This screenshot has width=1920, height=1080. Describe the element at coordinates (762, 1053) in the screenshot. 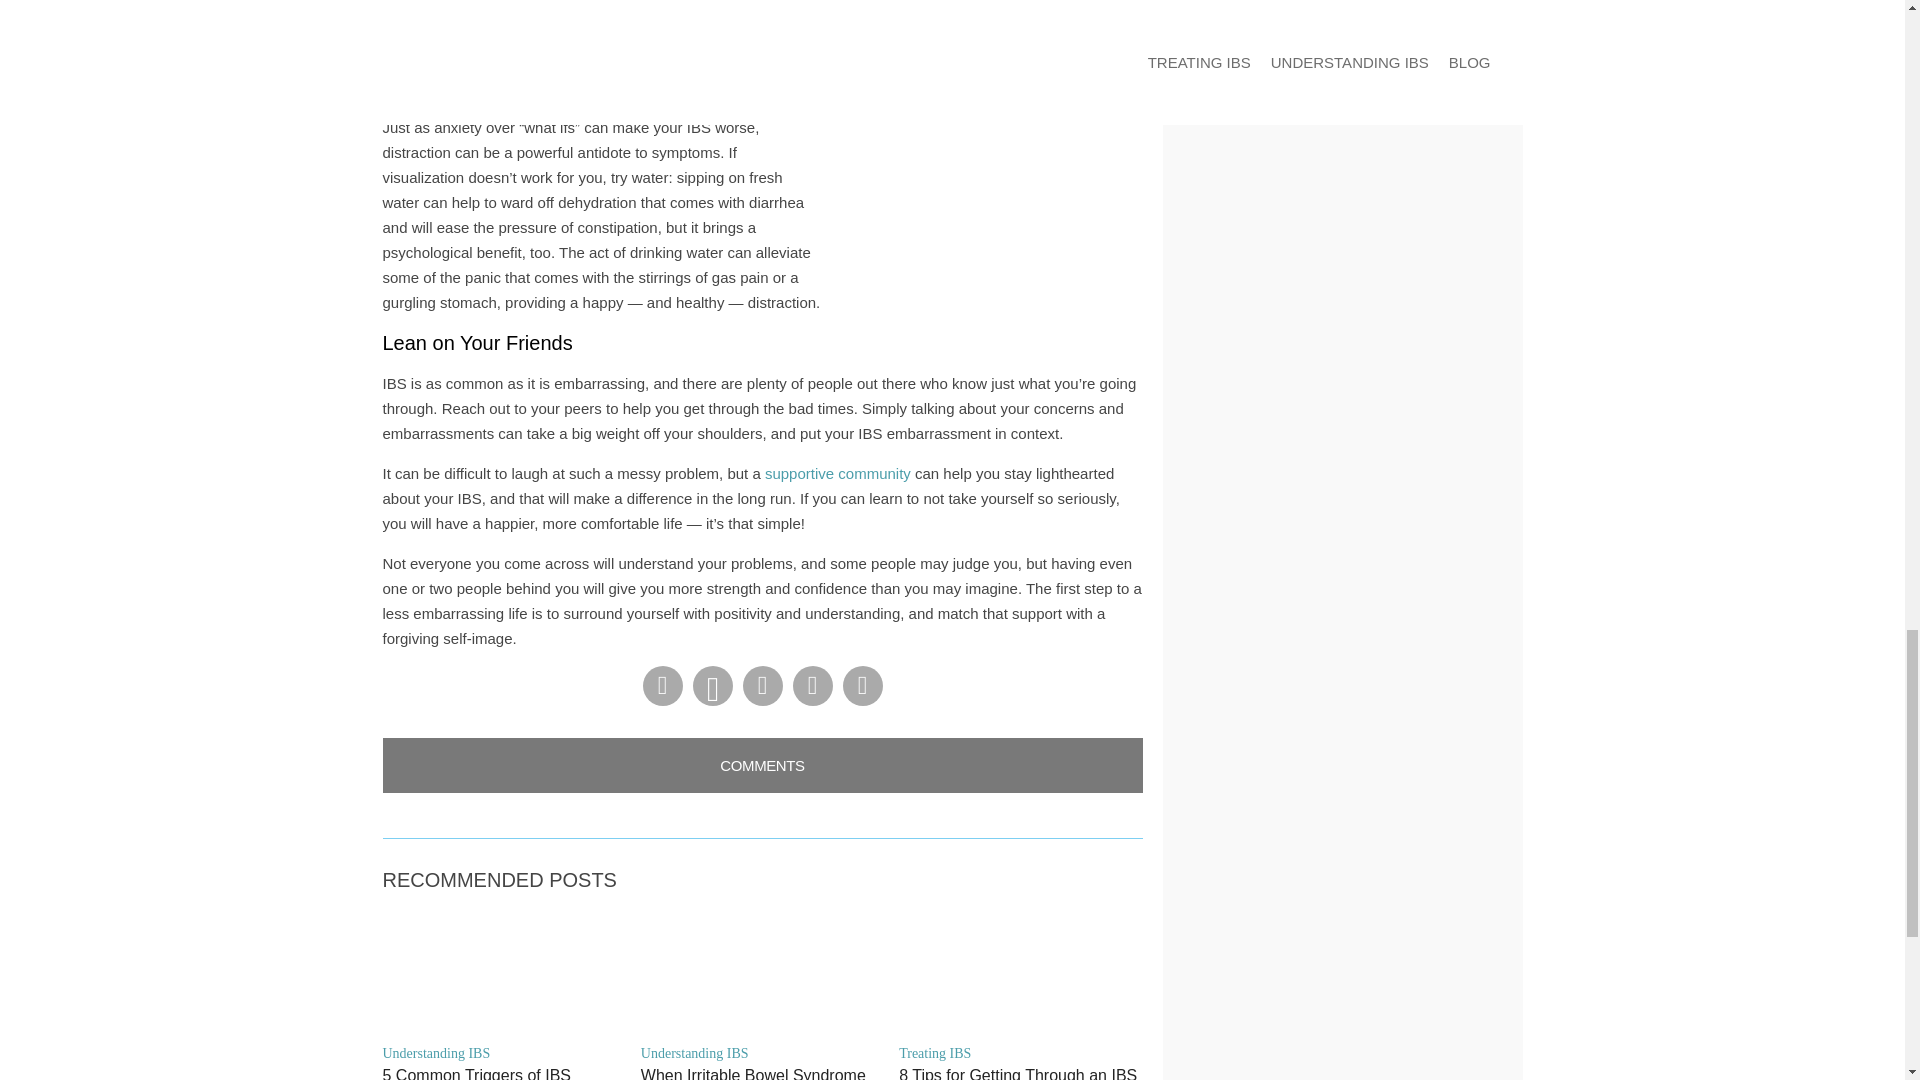

I see `Understanding IBS` at that location.